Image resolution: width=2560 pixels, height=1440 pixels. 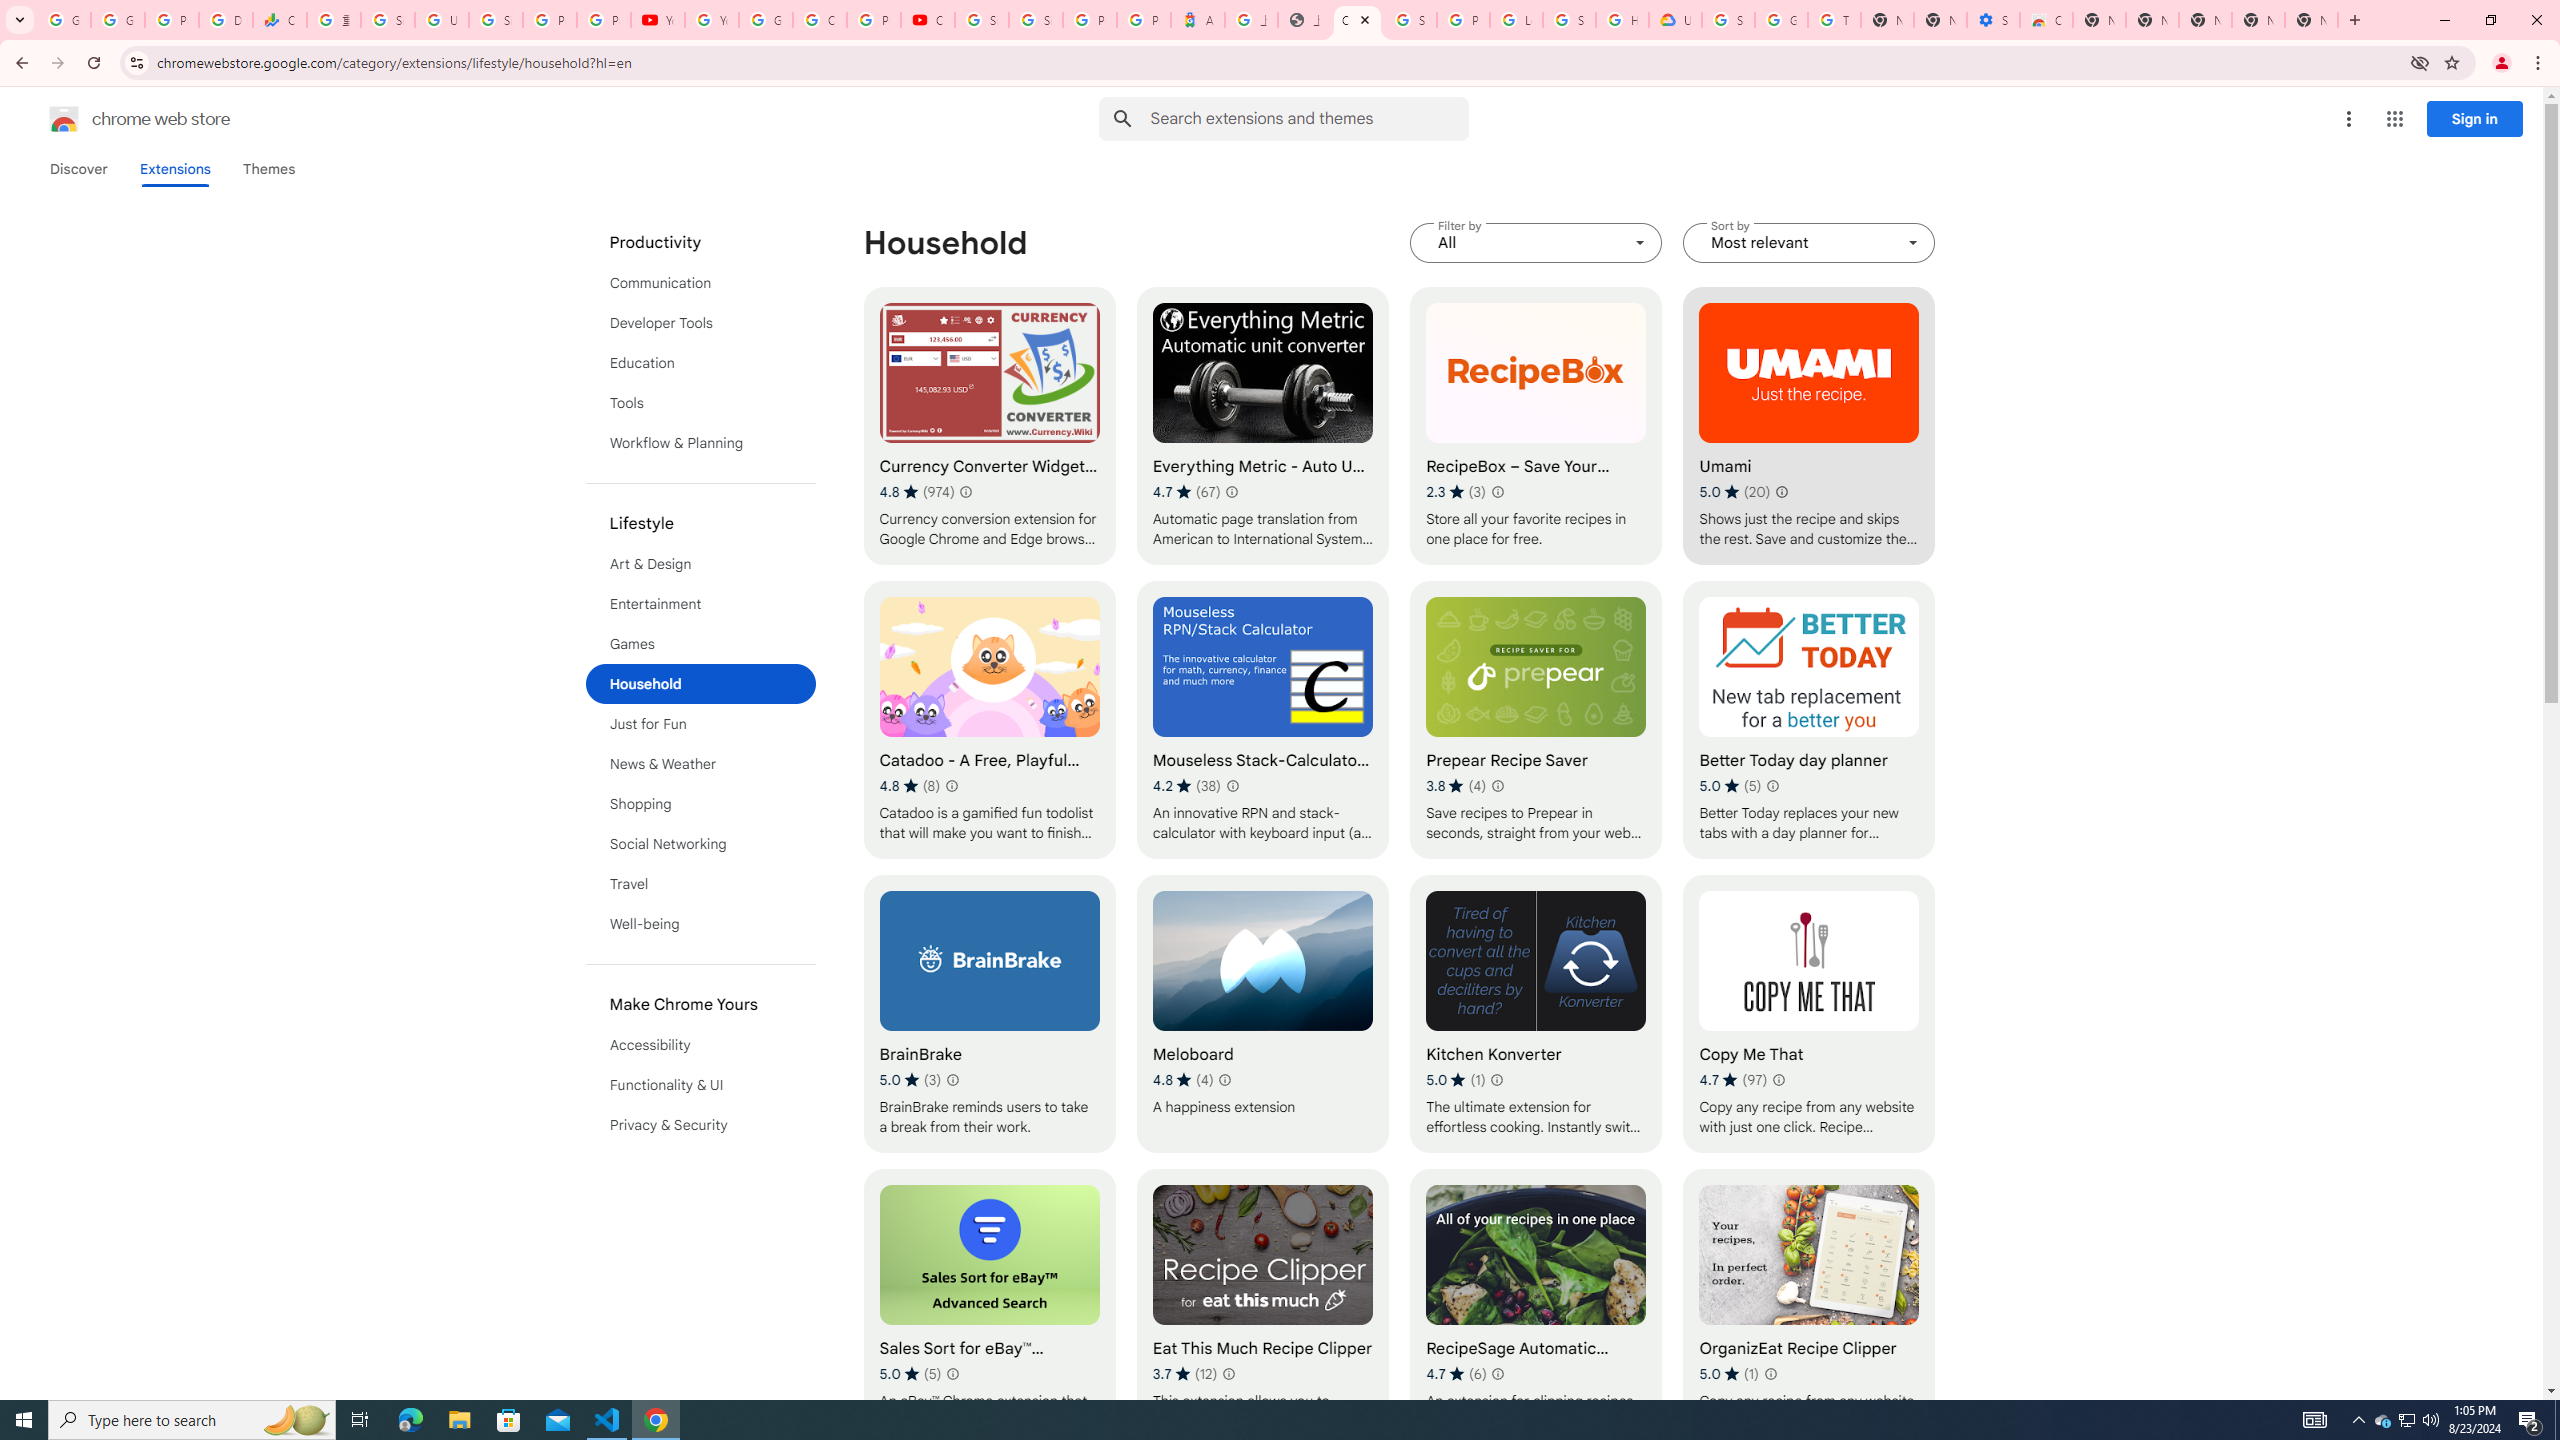 I want to click on Average rating 4.7 out of 5 stars. 67 ratings., so click(x=1186, y=492).